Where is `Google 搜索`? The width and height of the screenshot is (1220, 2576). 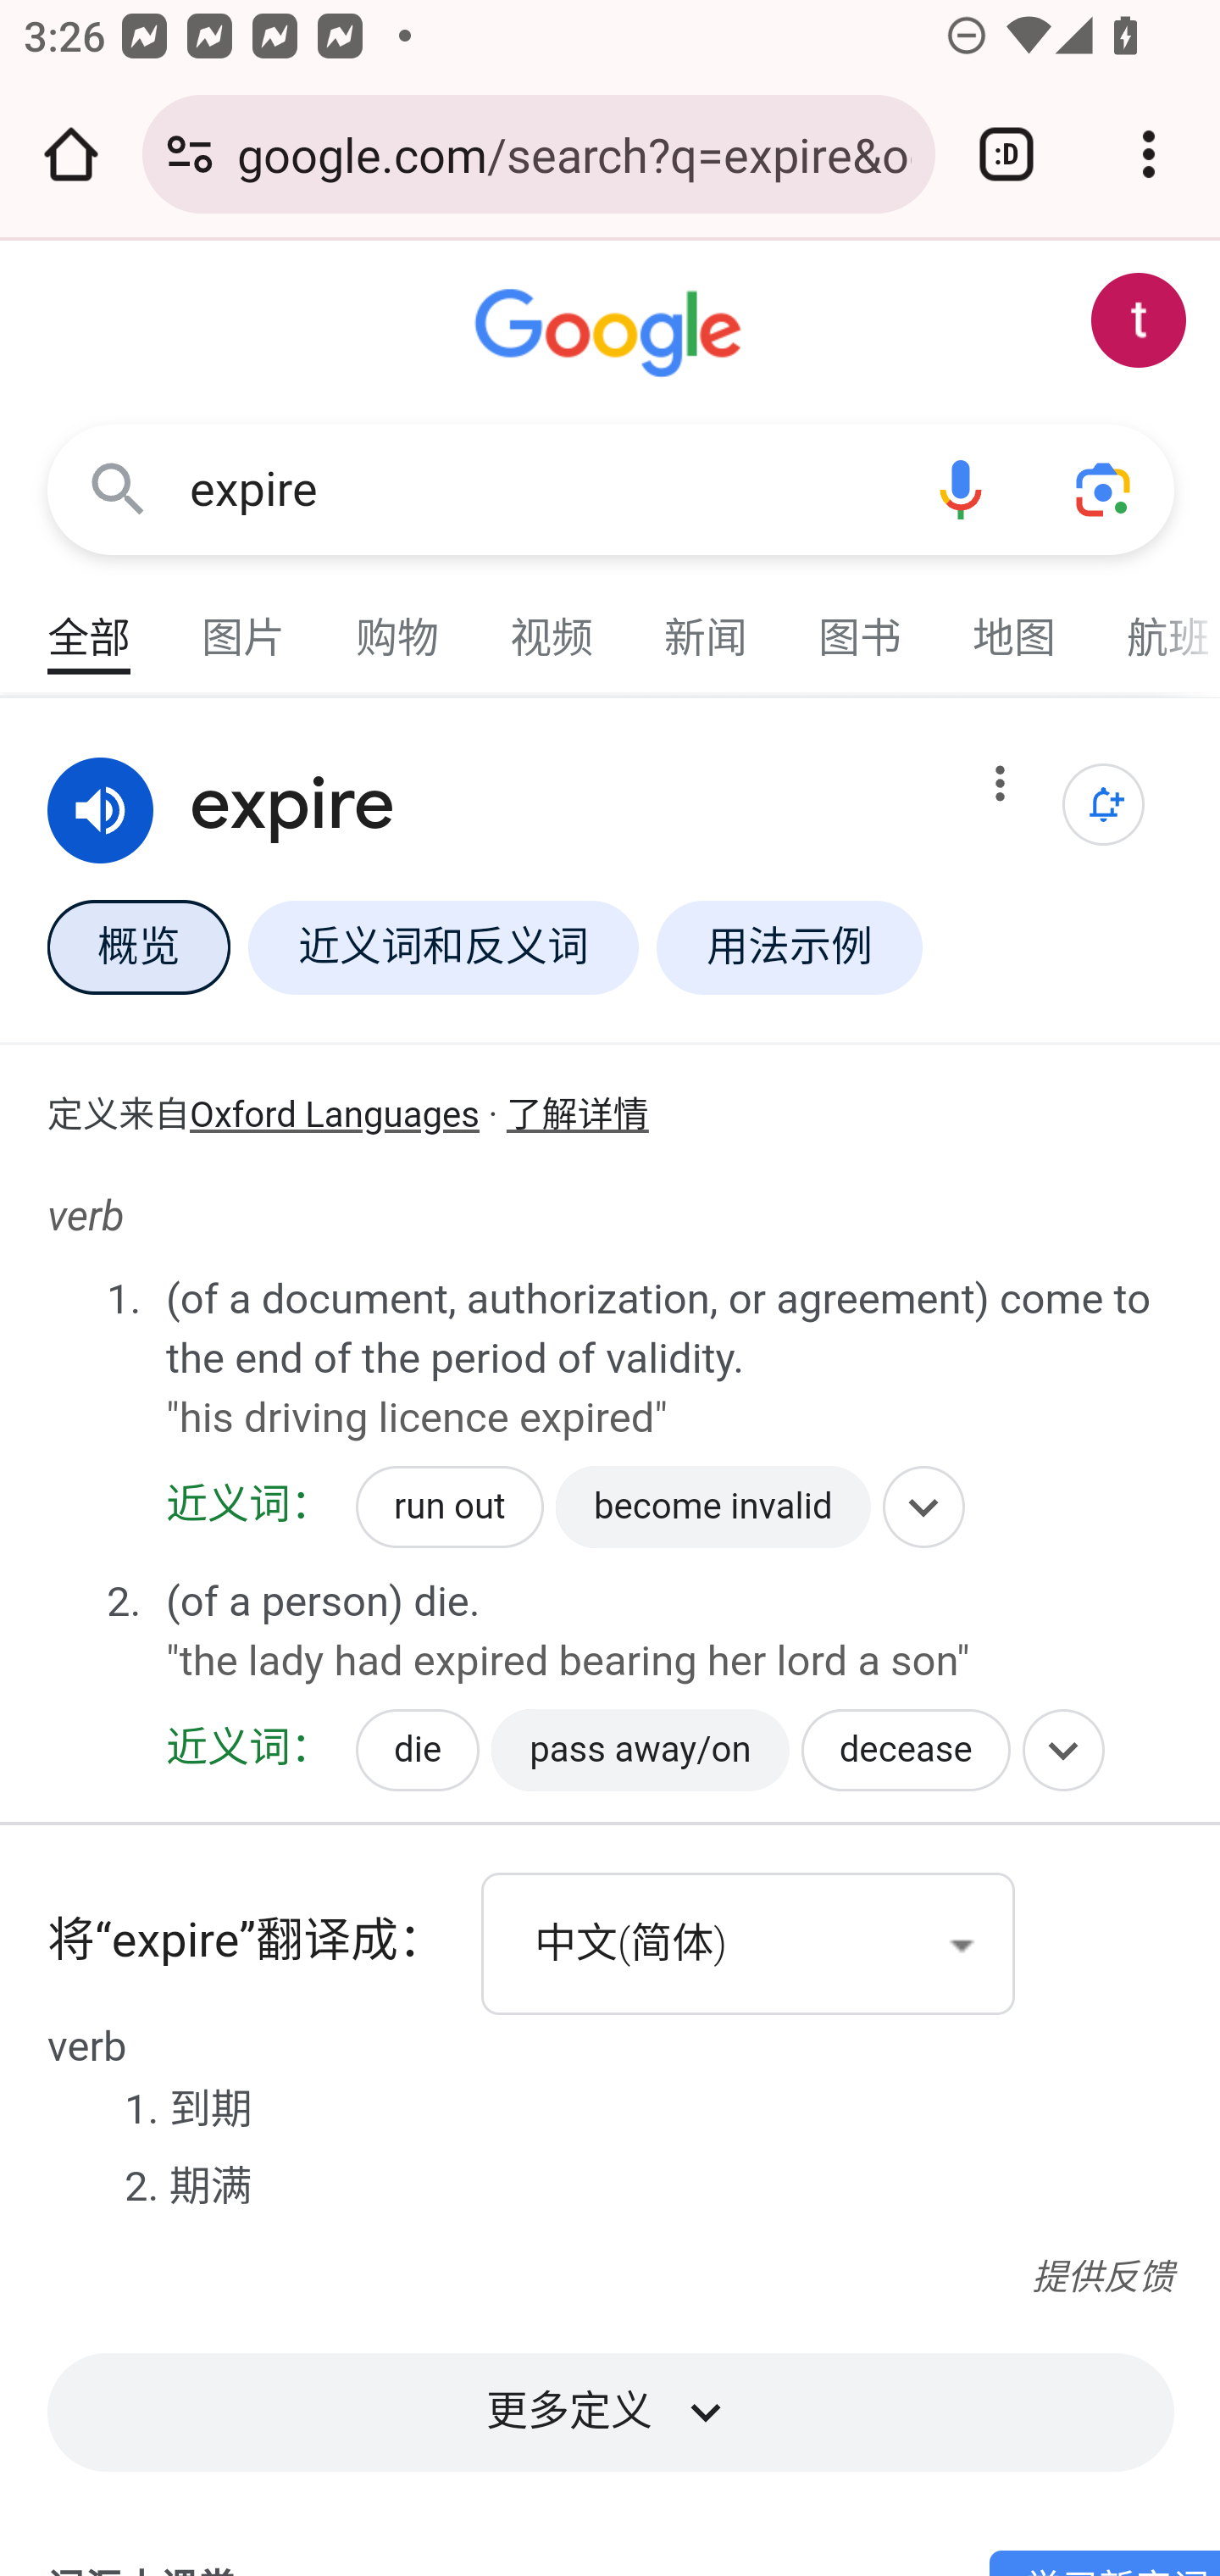 Google 搜索 is located at coordinates (119, 488).